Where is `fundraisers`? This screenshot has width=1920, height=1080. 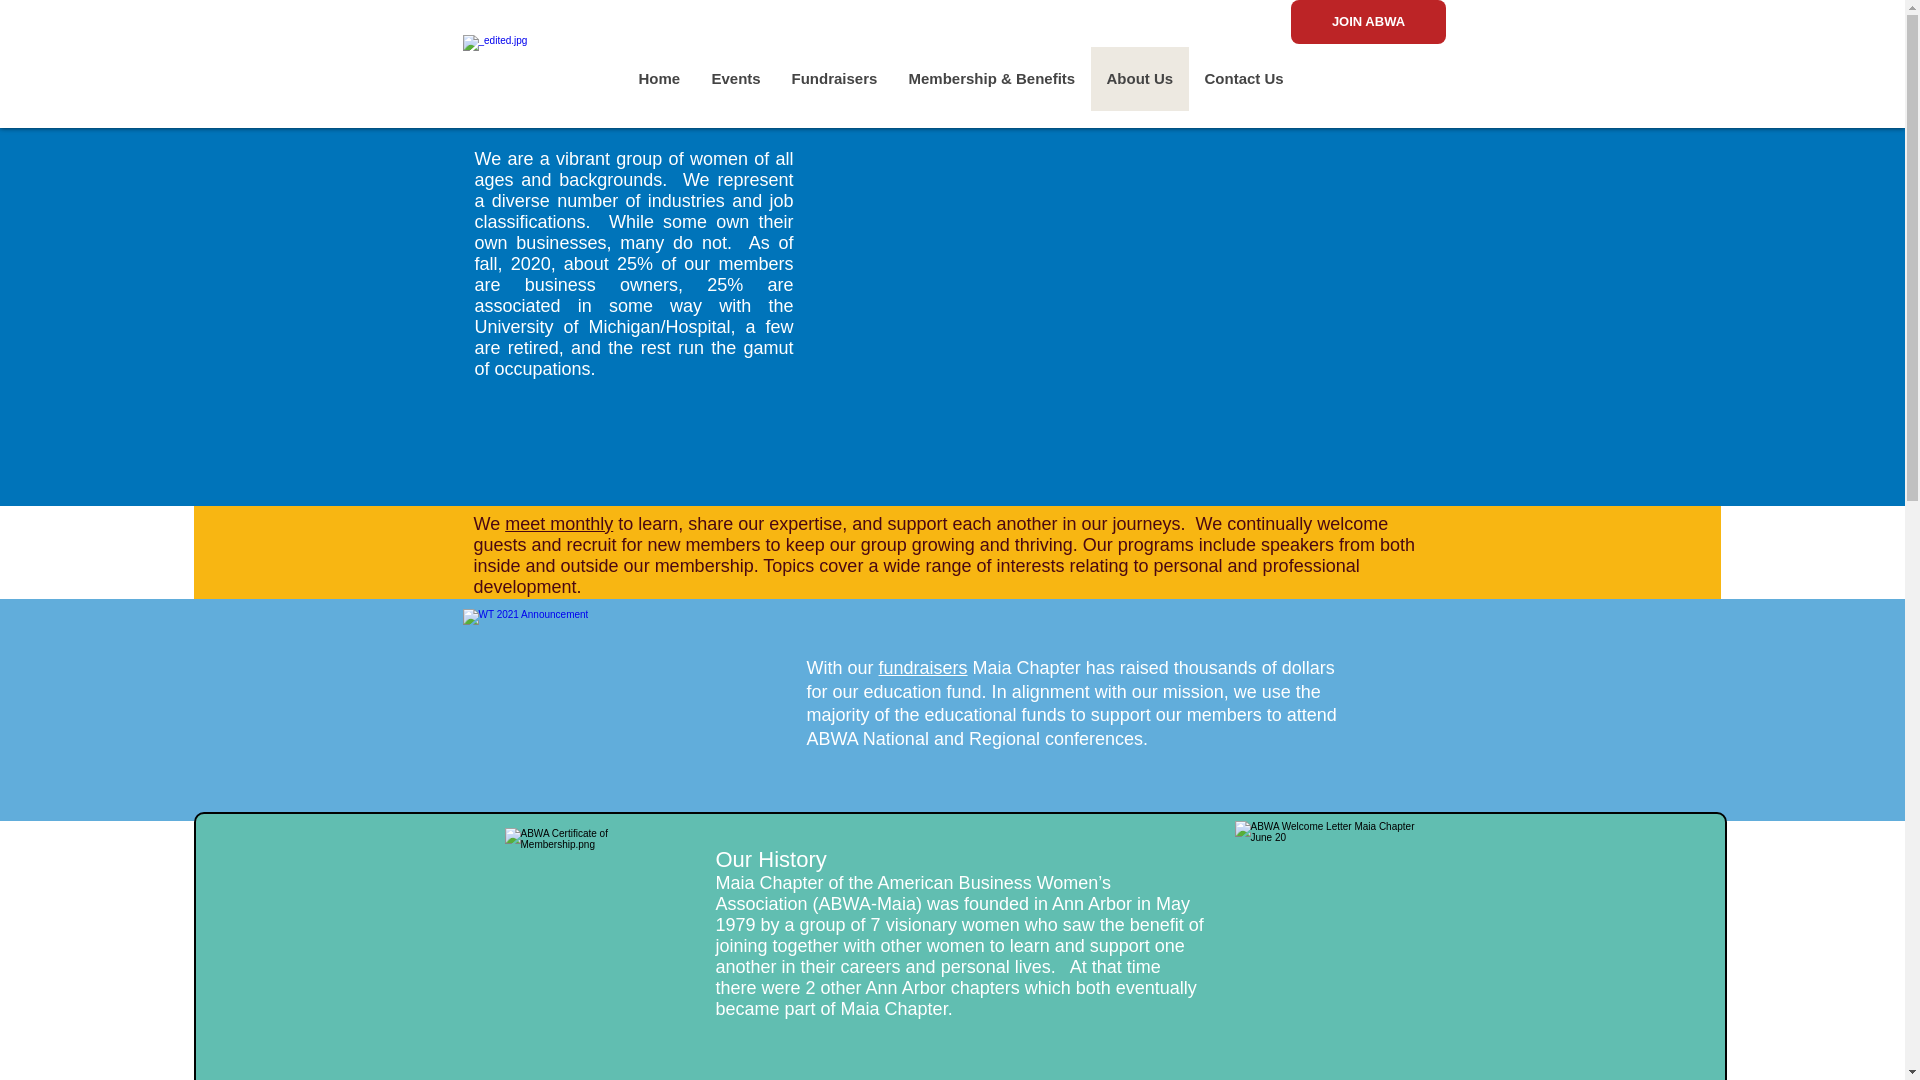
fundraisers is located at coordinates (923, 668).